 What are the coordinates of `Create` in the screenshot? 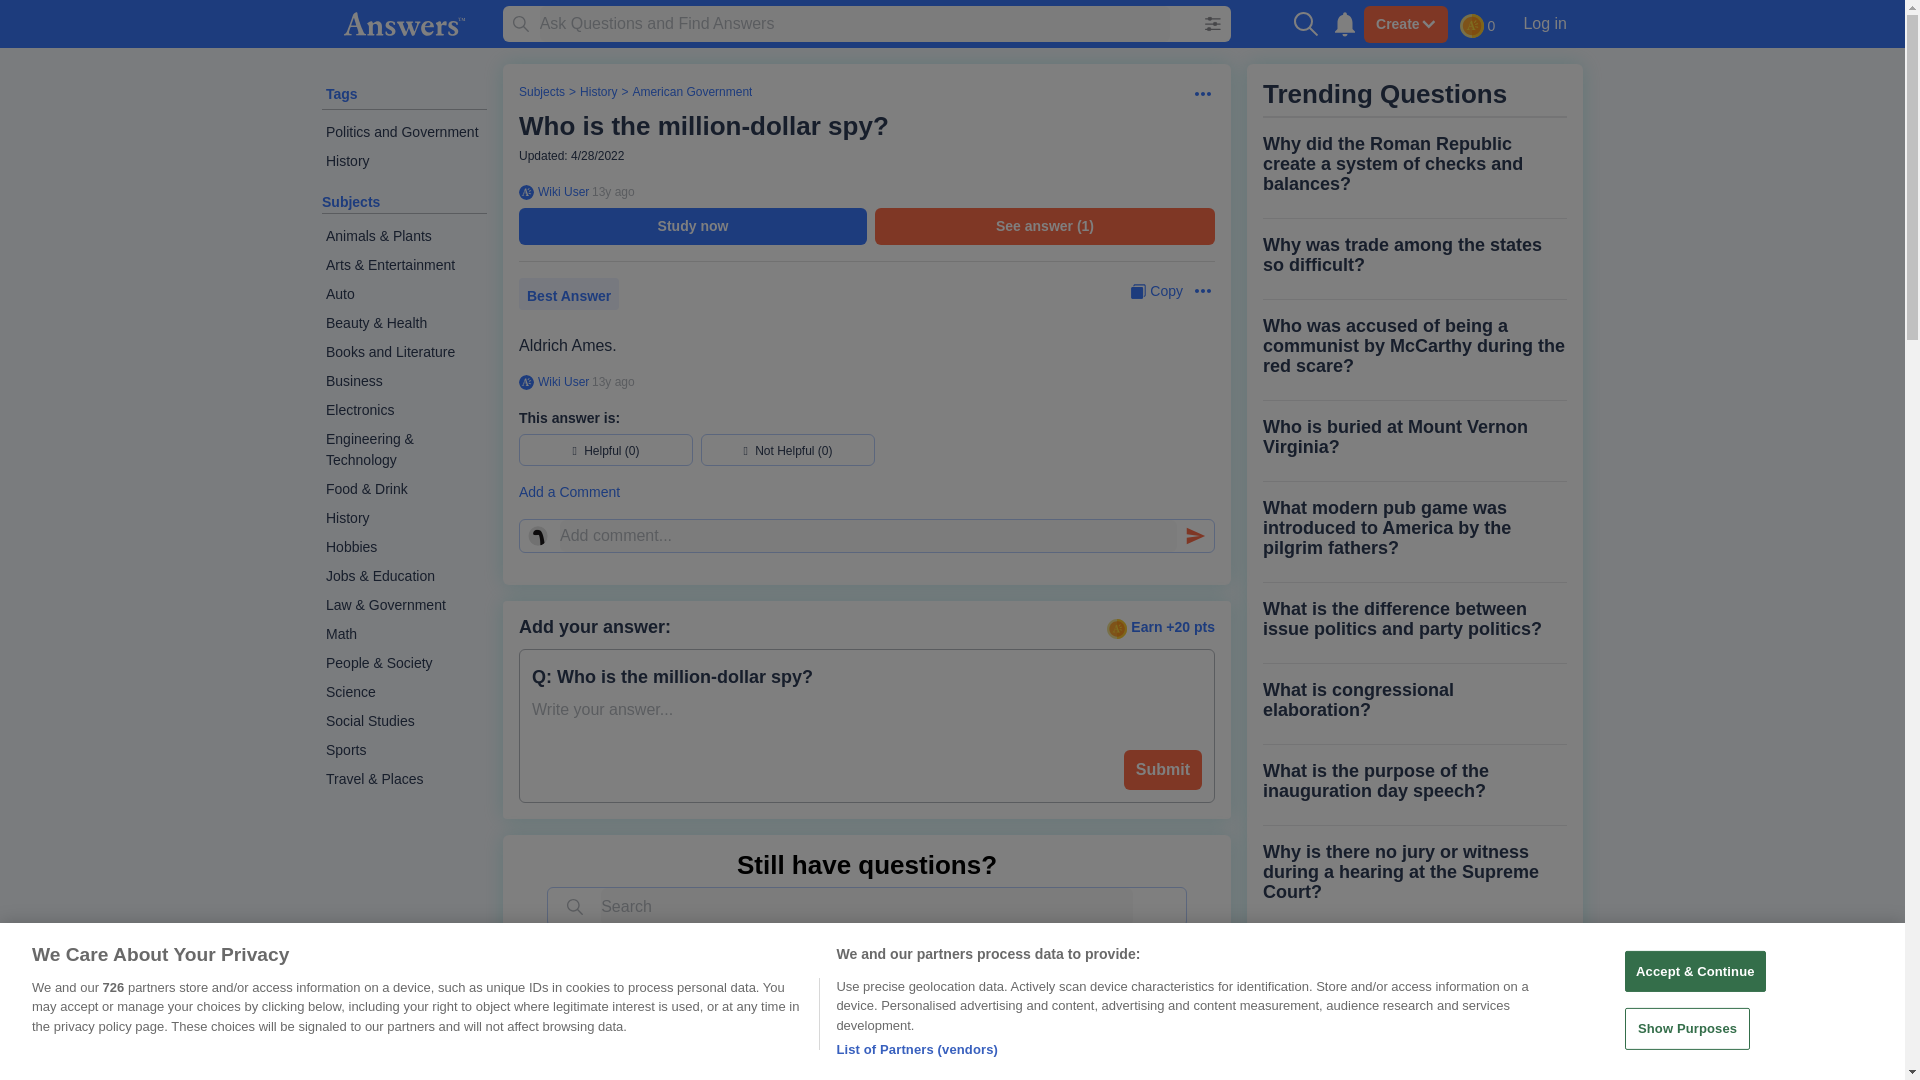 It's located at (1405, 24).